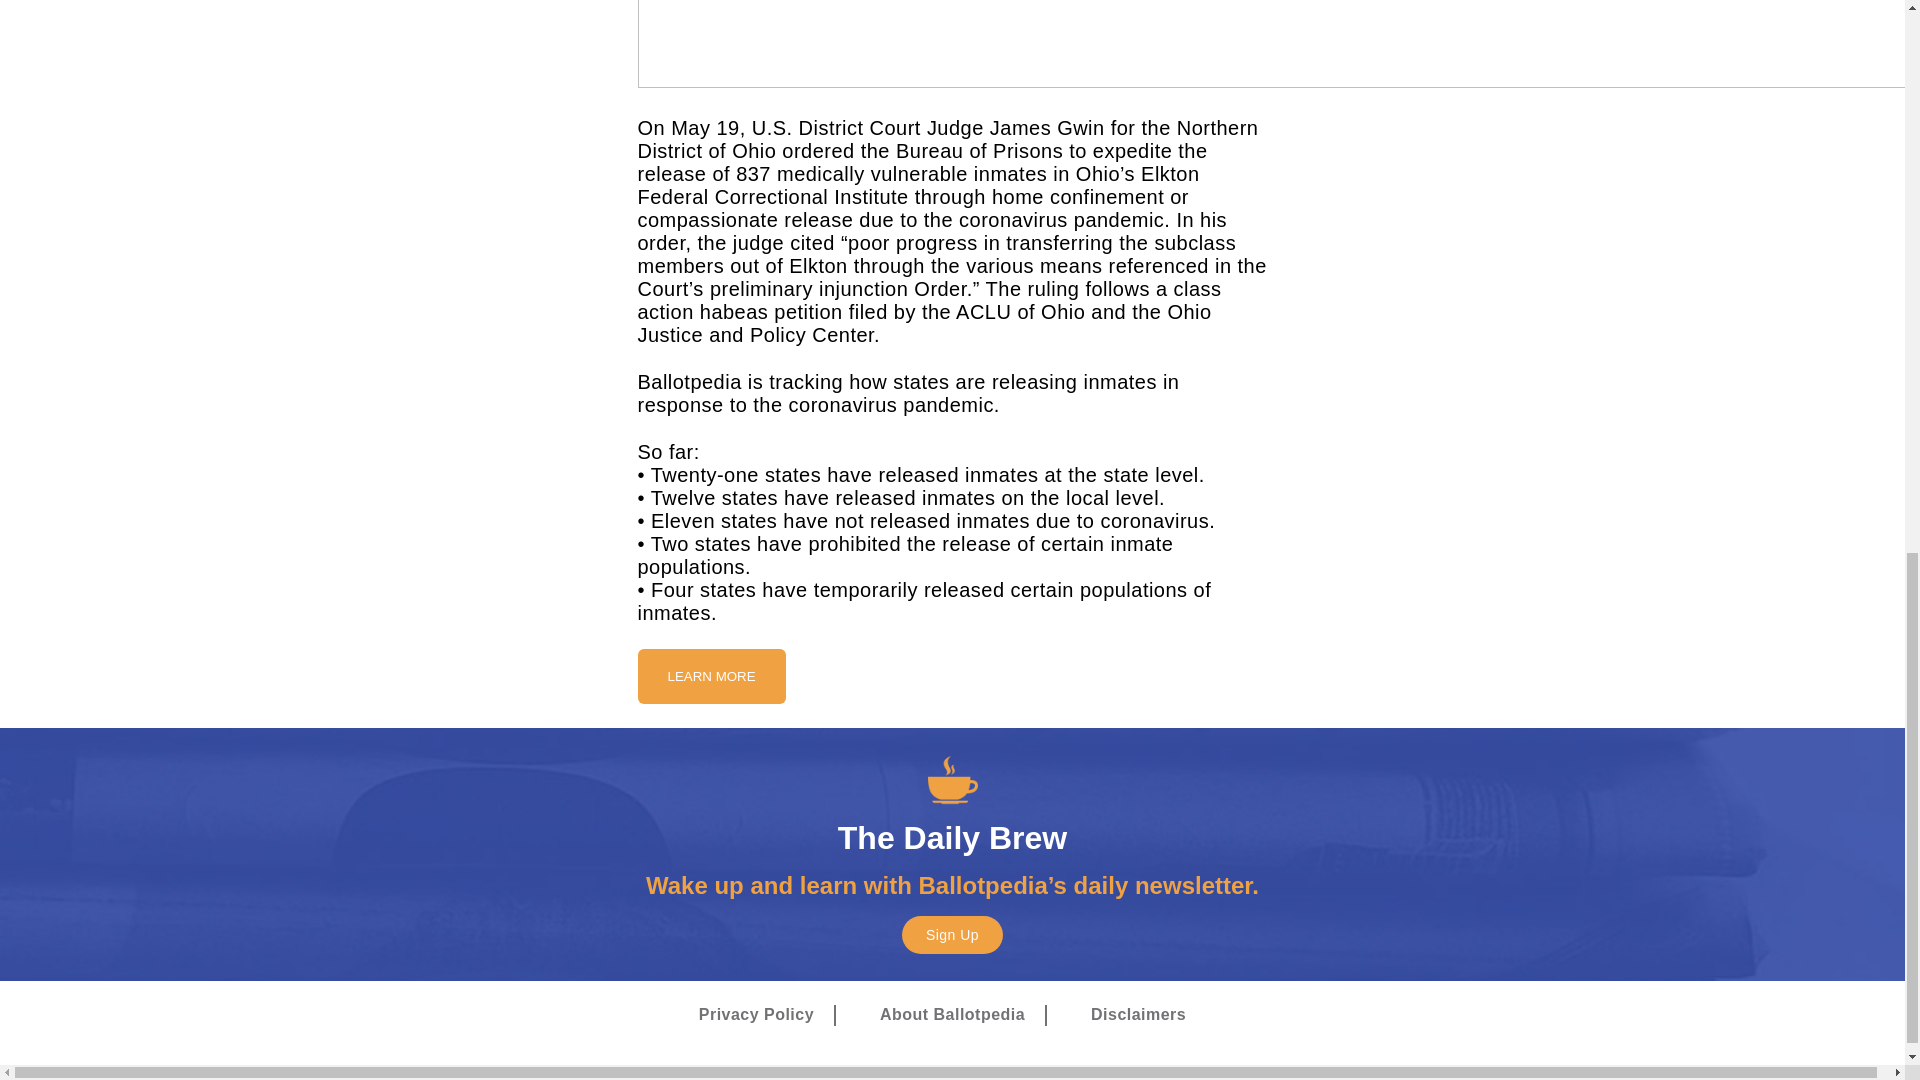 The width and height of the screenshot is (1920, 1080). What do you see at coordinates (756, 1016) in the screenshot?
I see `Privacy Policy` at bounding box center [756, 1016].